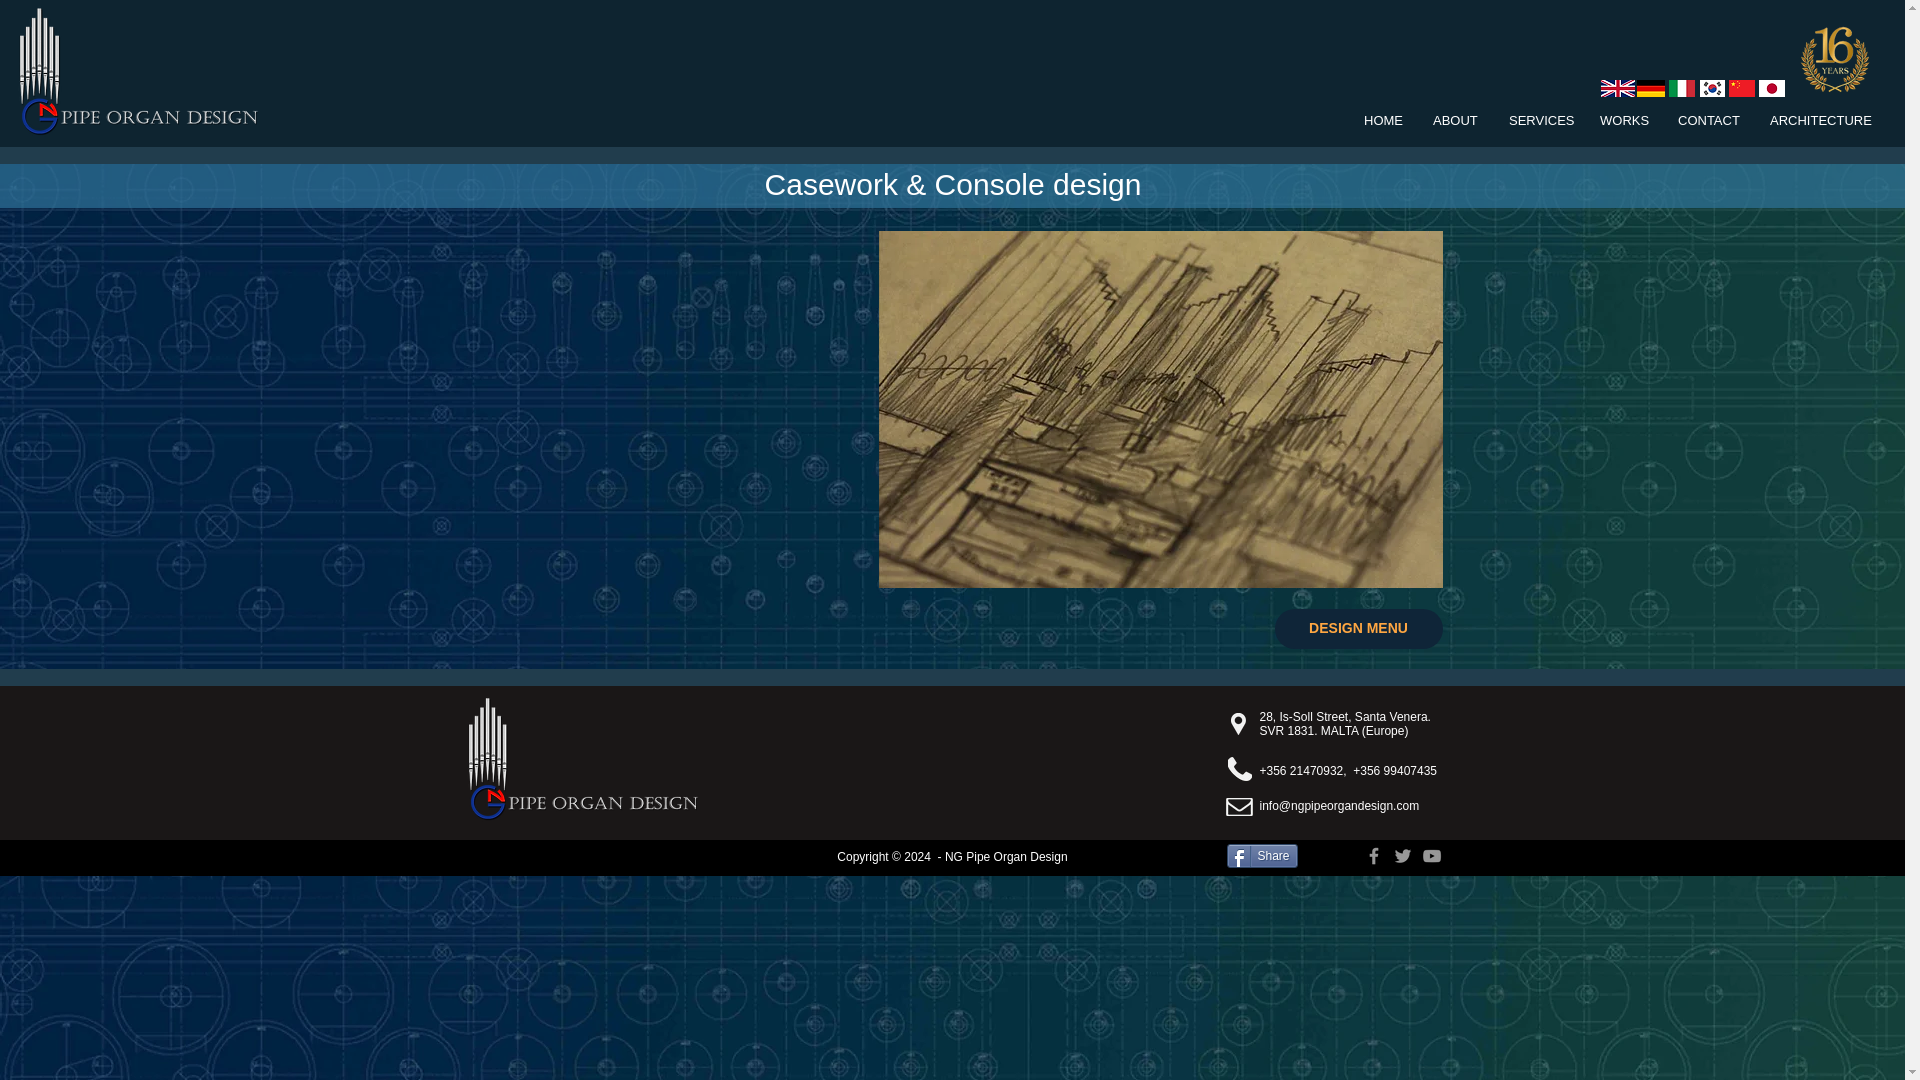 This screenshot has height=1080, width=1920. I want to click on HOME, so click(1384, 120).